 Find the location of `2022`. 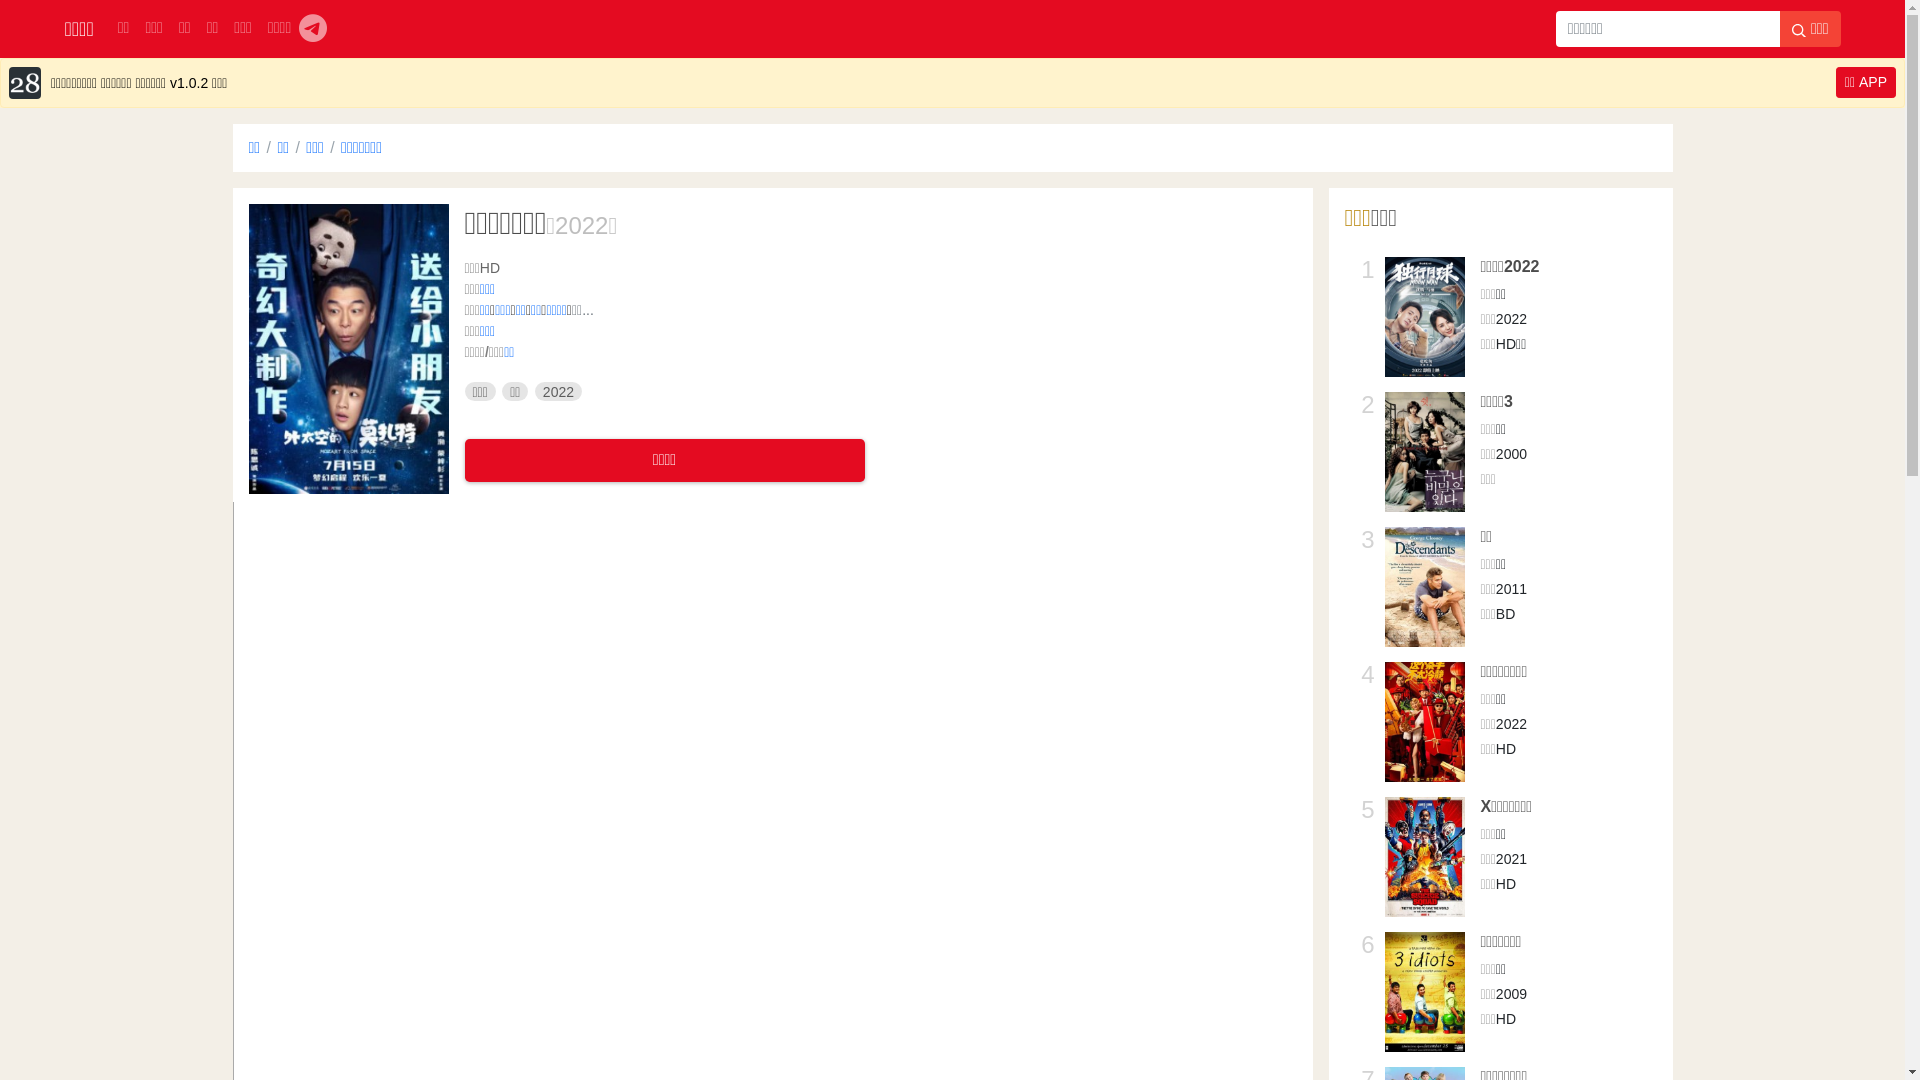

2022 is located at coordinates (582, 226).